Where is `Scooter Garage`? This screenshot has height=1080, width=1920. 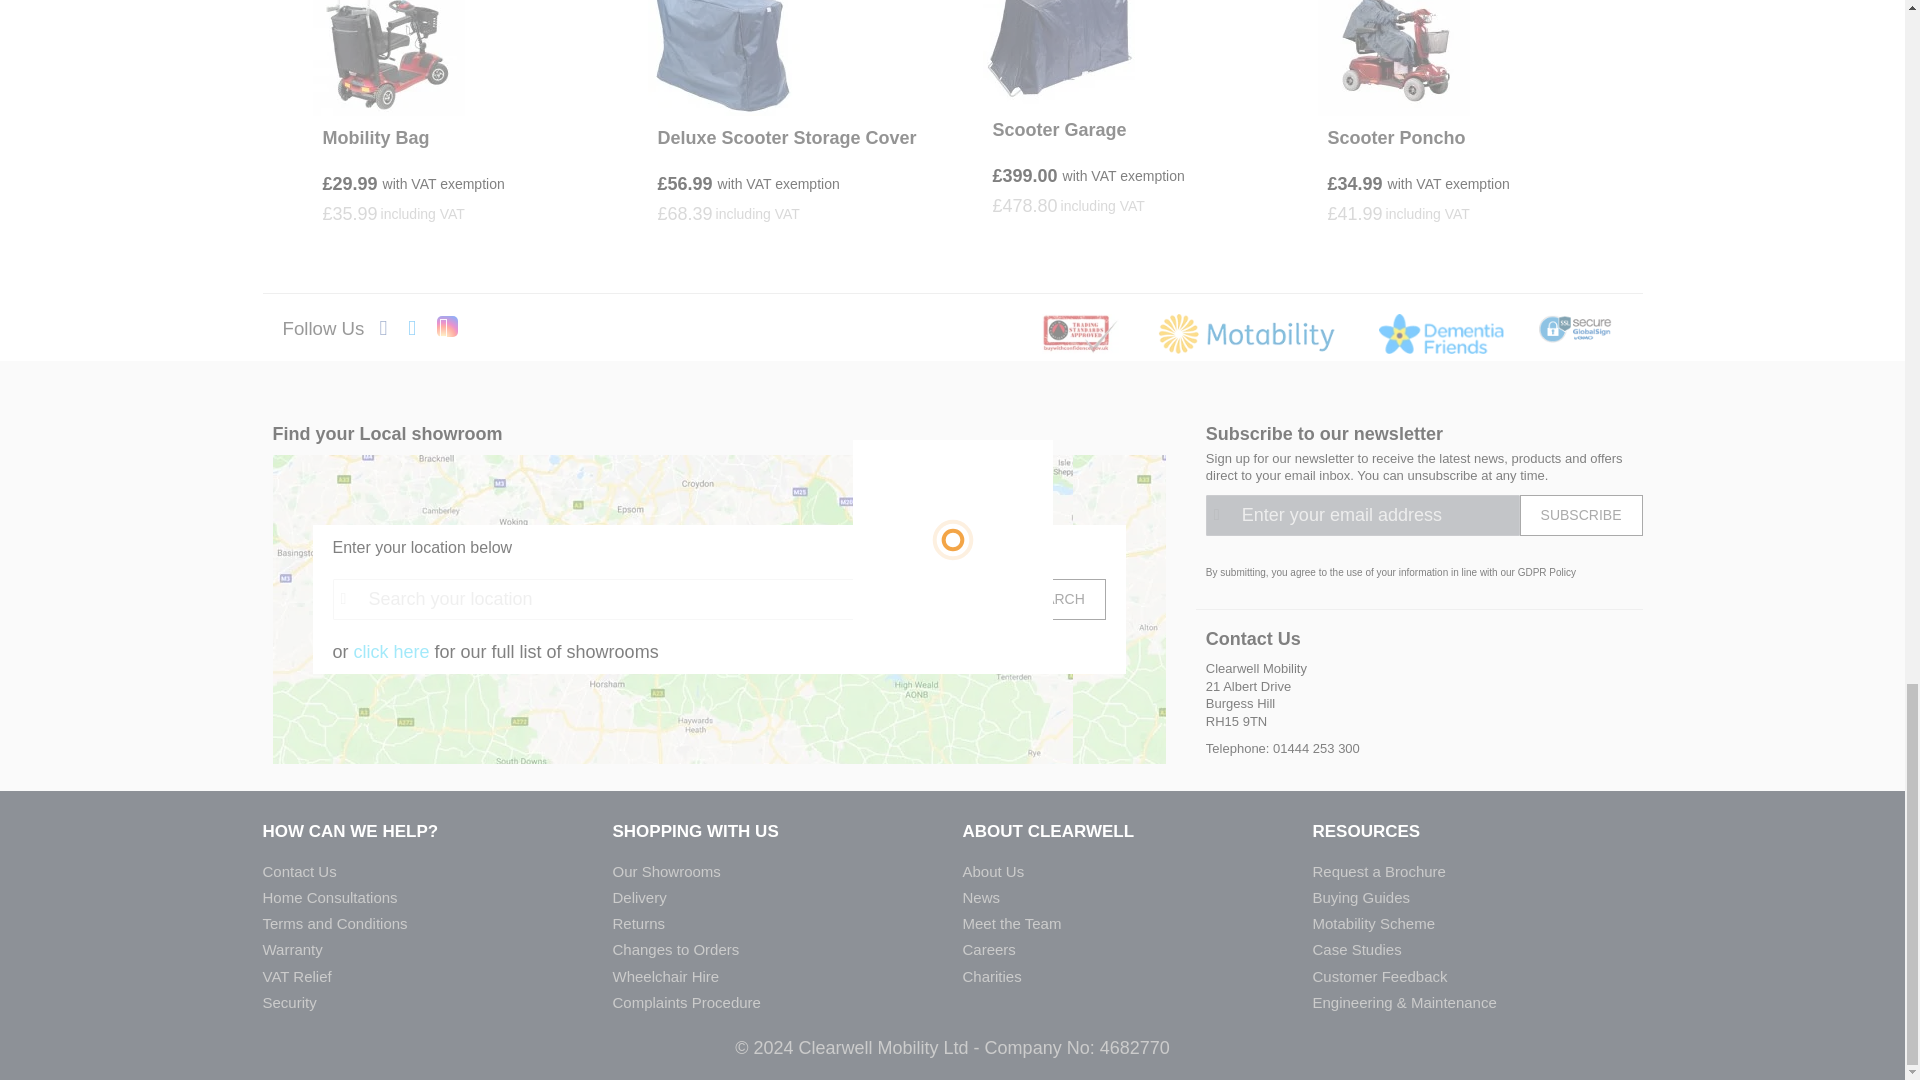 Scooter Garage is located at coordinates (1058, 129).